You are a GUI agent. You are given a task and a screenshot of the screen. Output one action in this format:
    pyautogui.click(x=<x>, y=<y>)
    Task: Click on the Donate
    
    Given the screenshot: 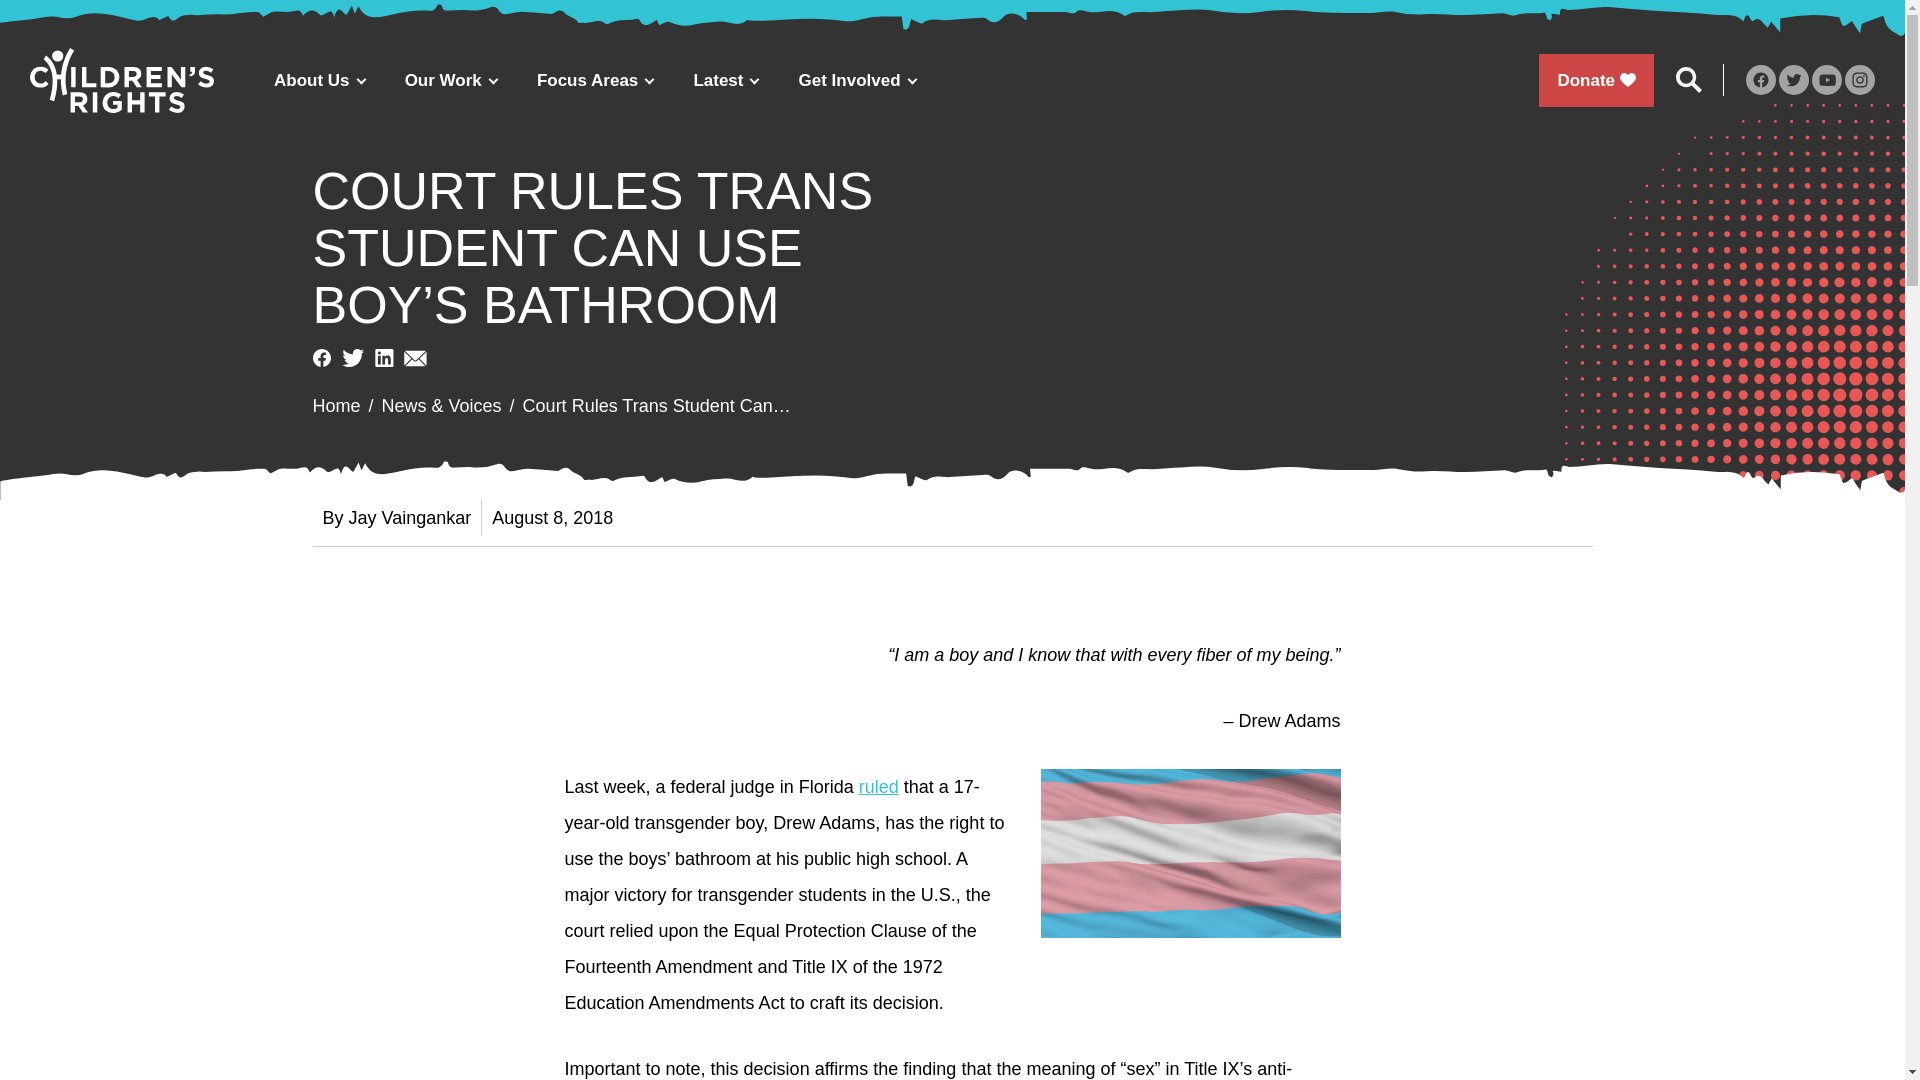 What is the action you would take?
    pyautogui.click(x=1596, y=80)
    